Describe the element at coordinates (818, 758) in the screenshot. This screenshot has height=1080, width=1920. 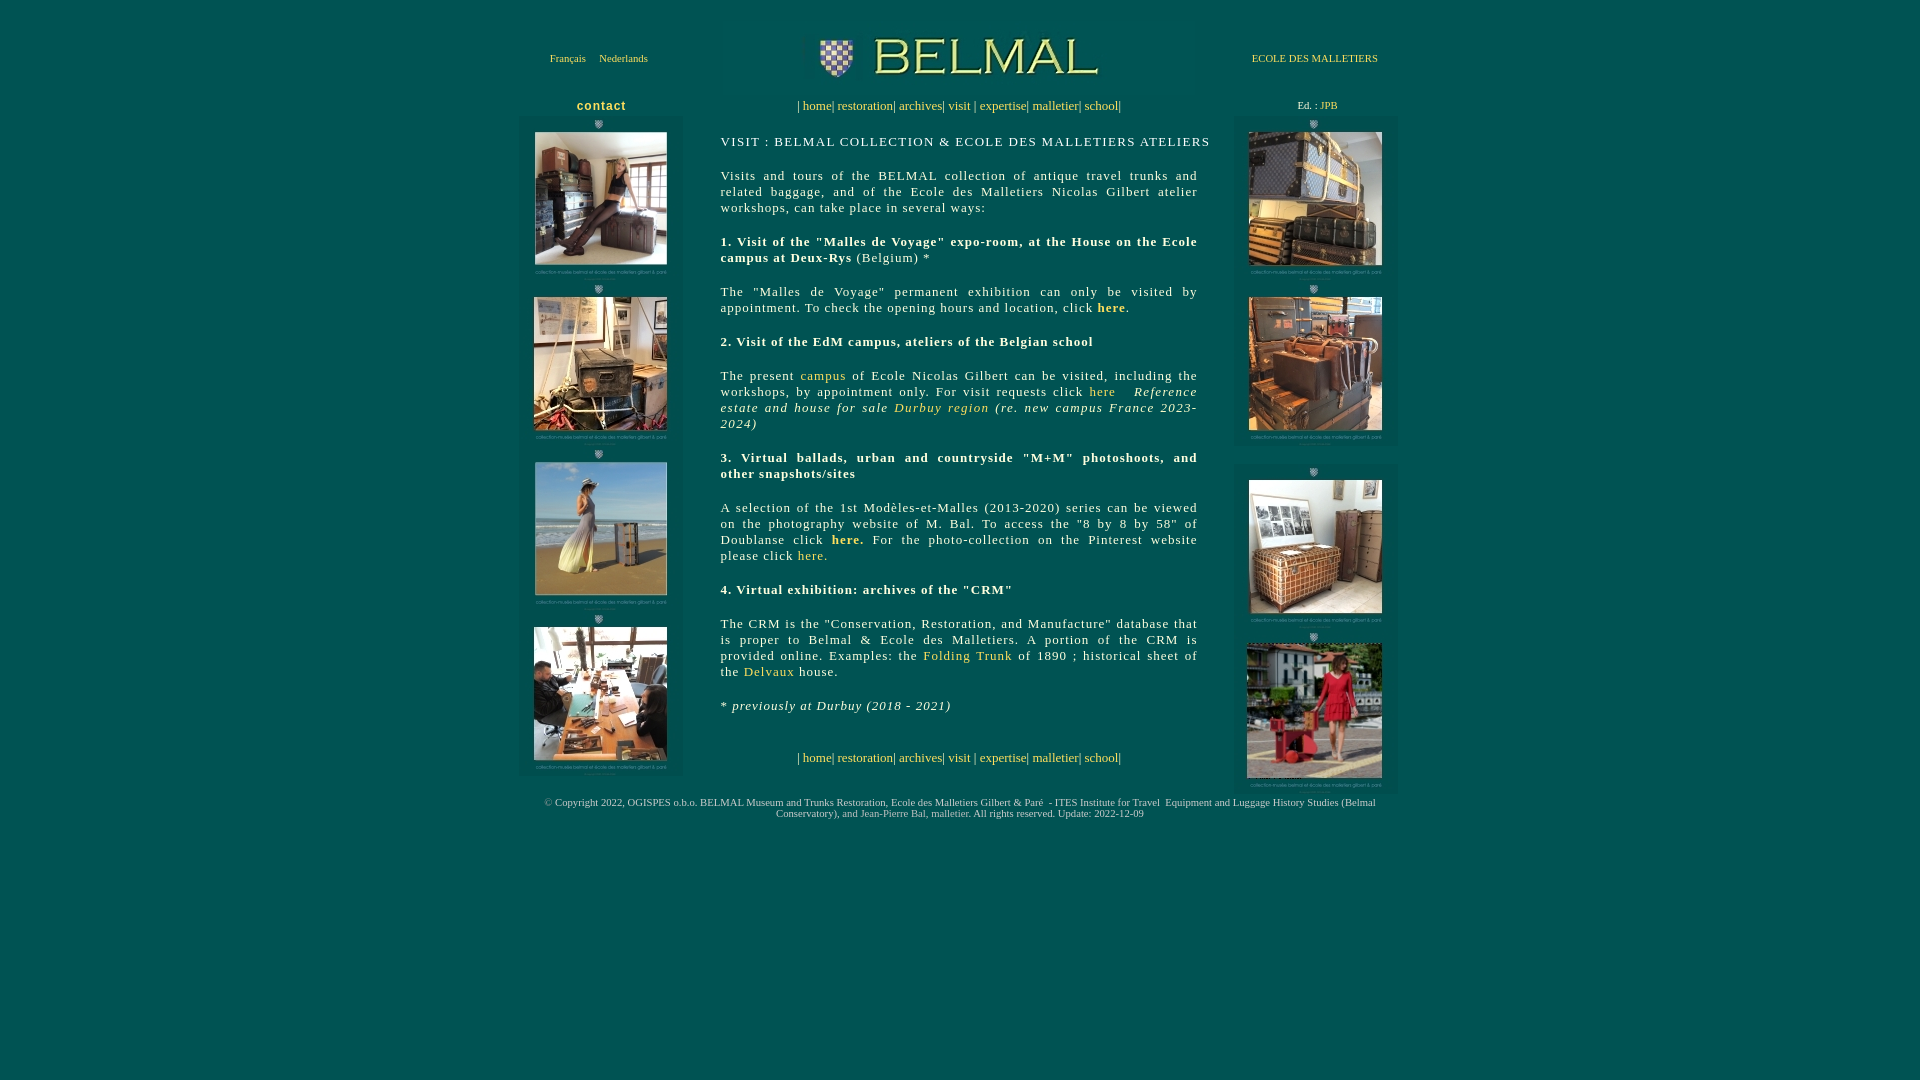
I see `home` at that location.